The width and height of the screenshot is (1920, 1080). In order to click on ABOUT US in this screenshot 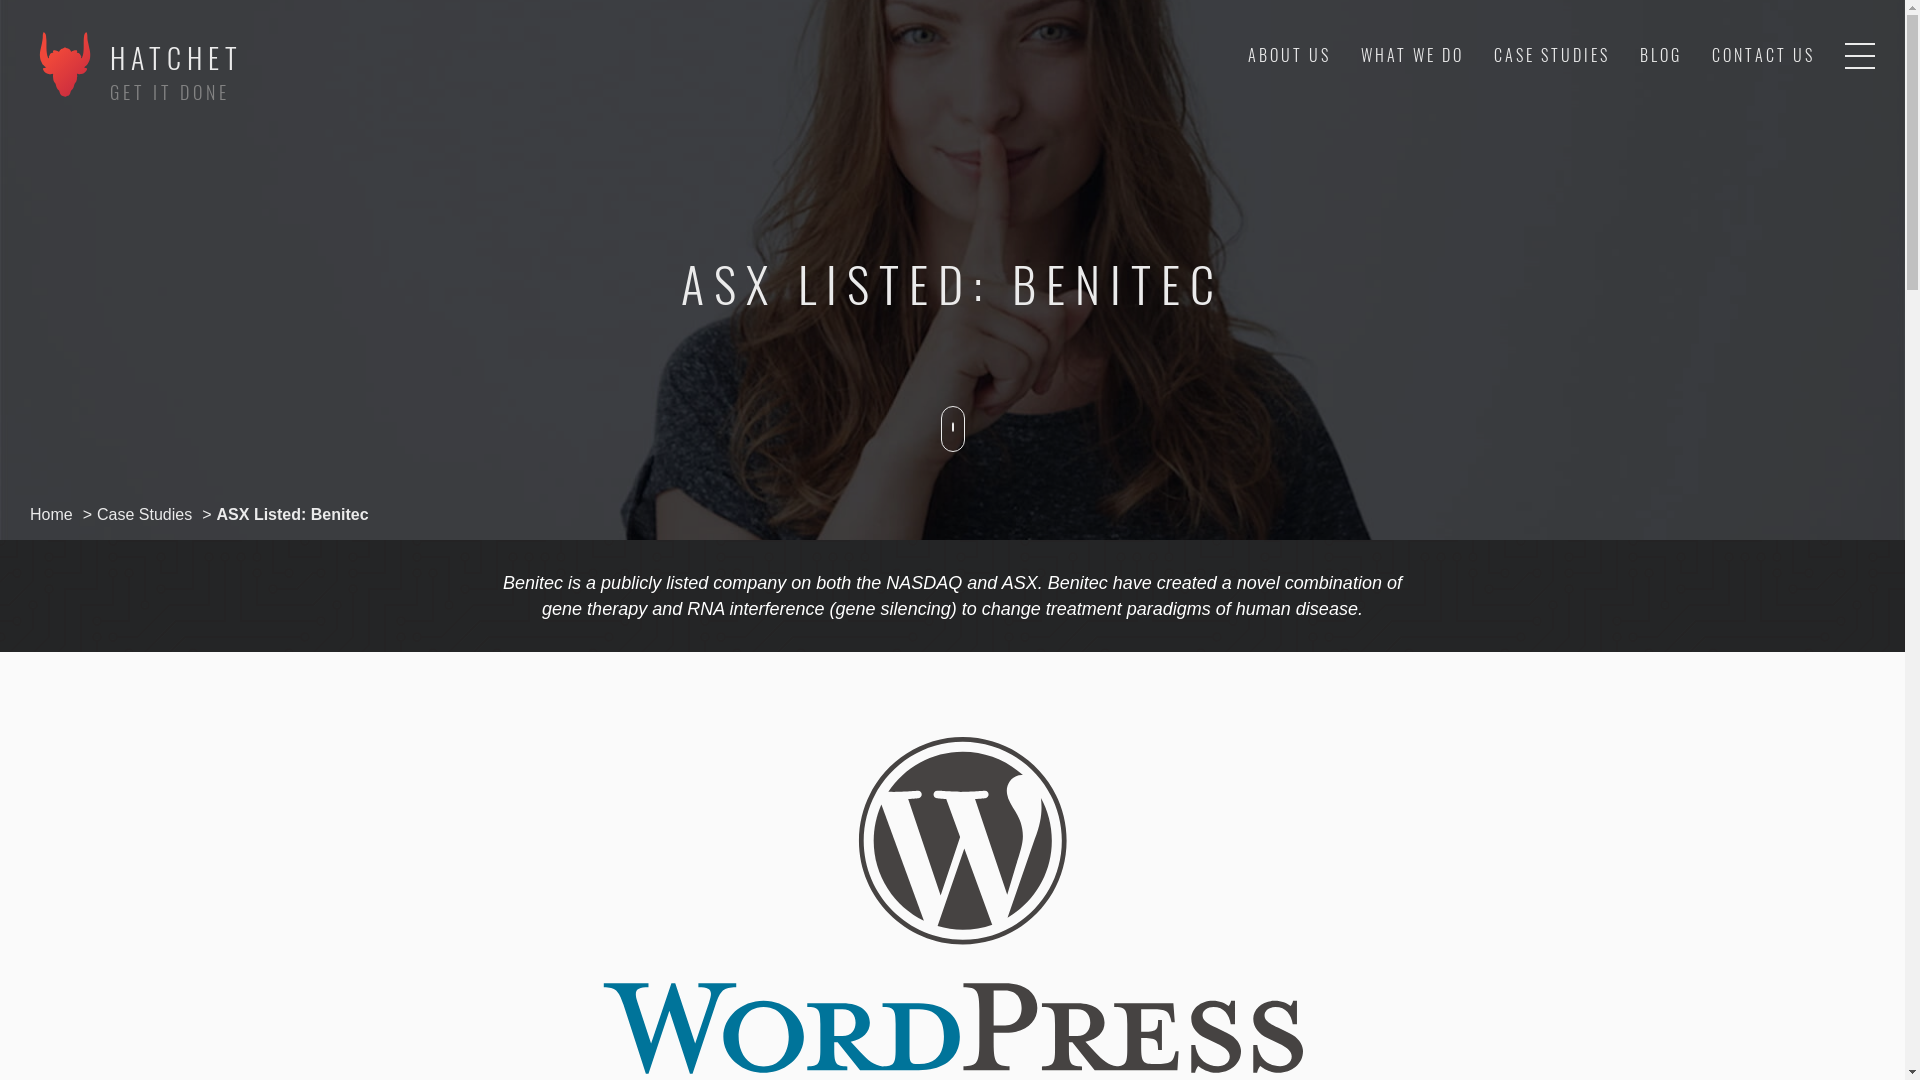, I will do `click(1290, 55)`.